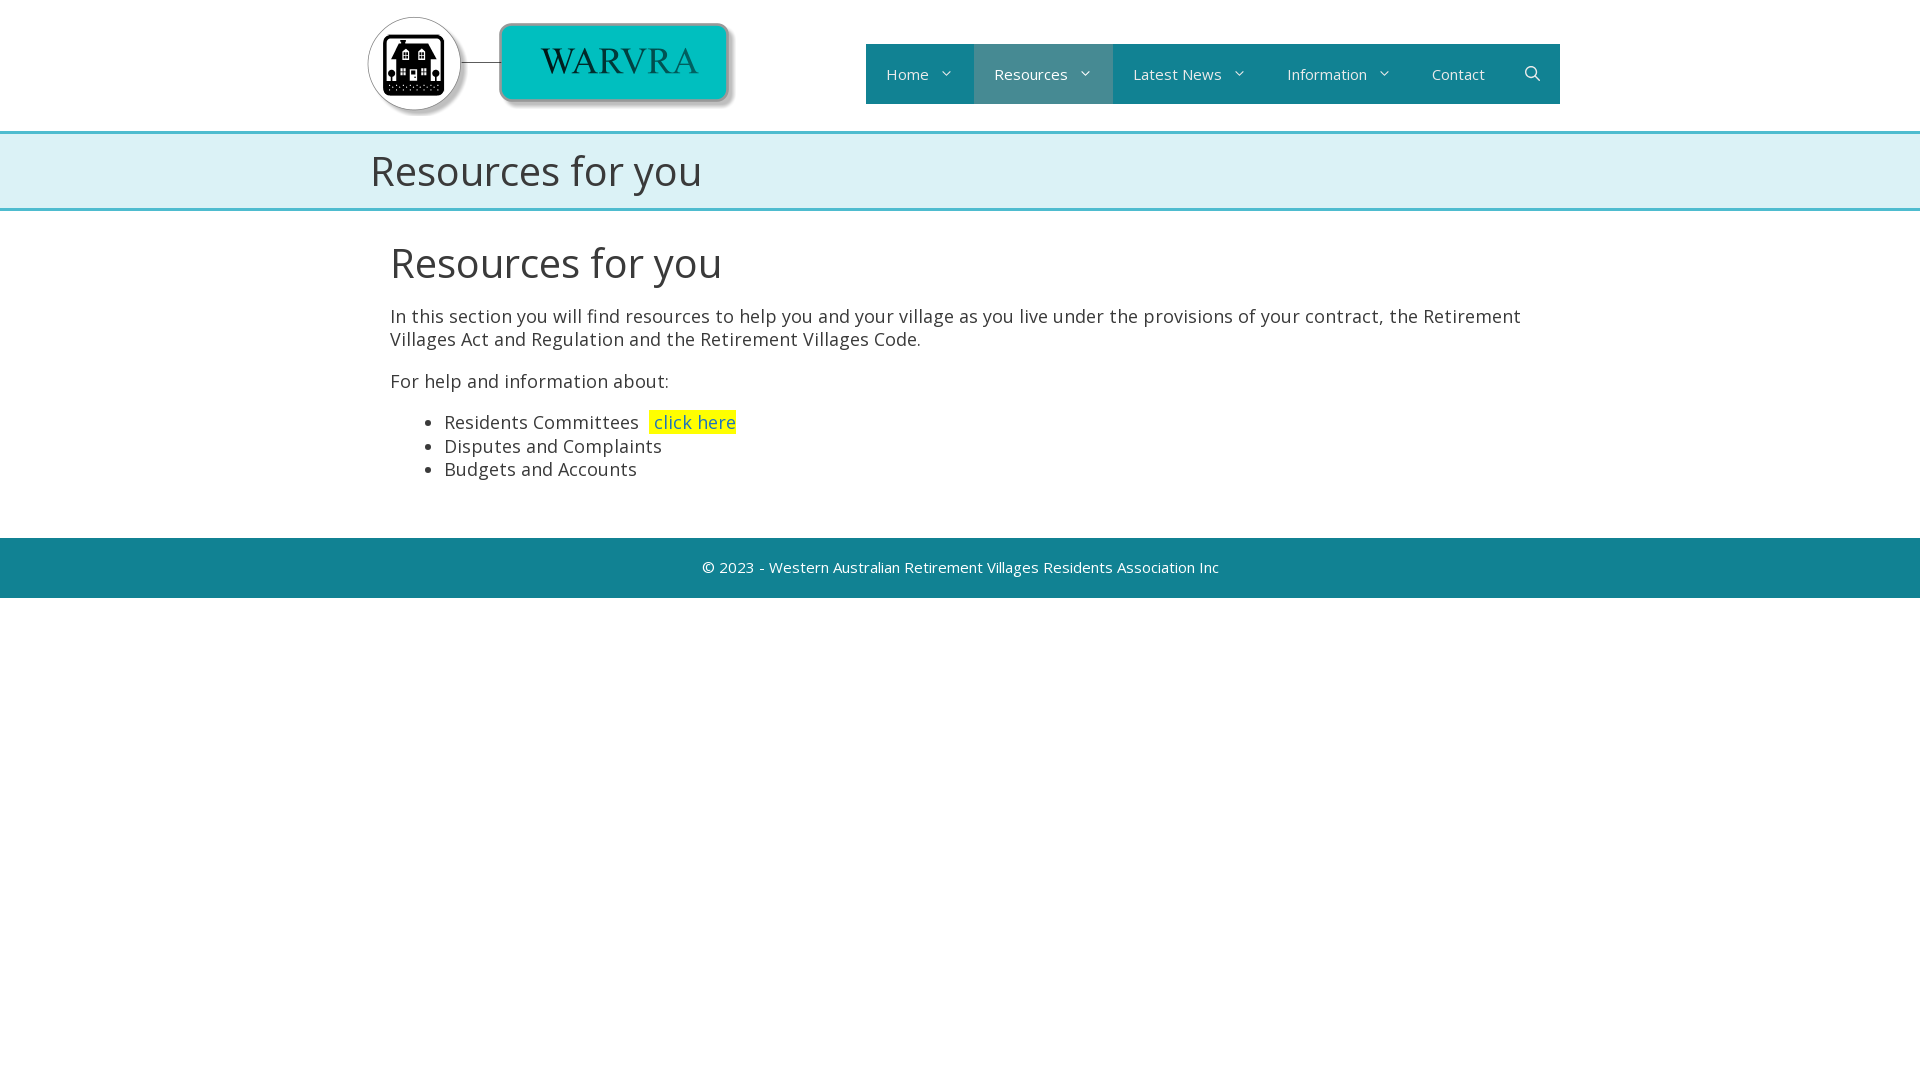  What do you see at coordinates (1190, 74) in the screenshot?
I see `Latest News` at bounding box center [1190, 74].